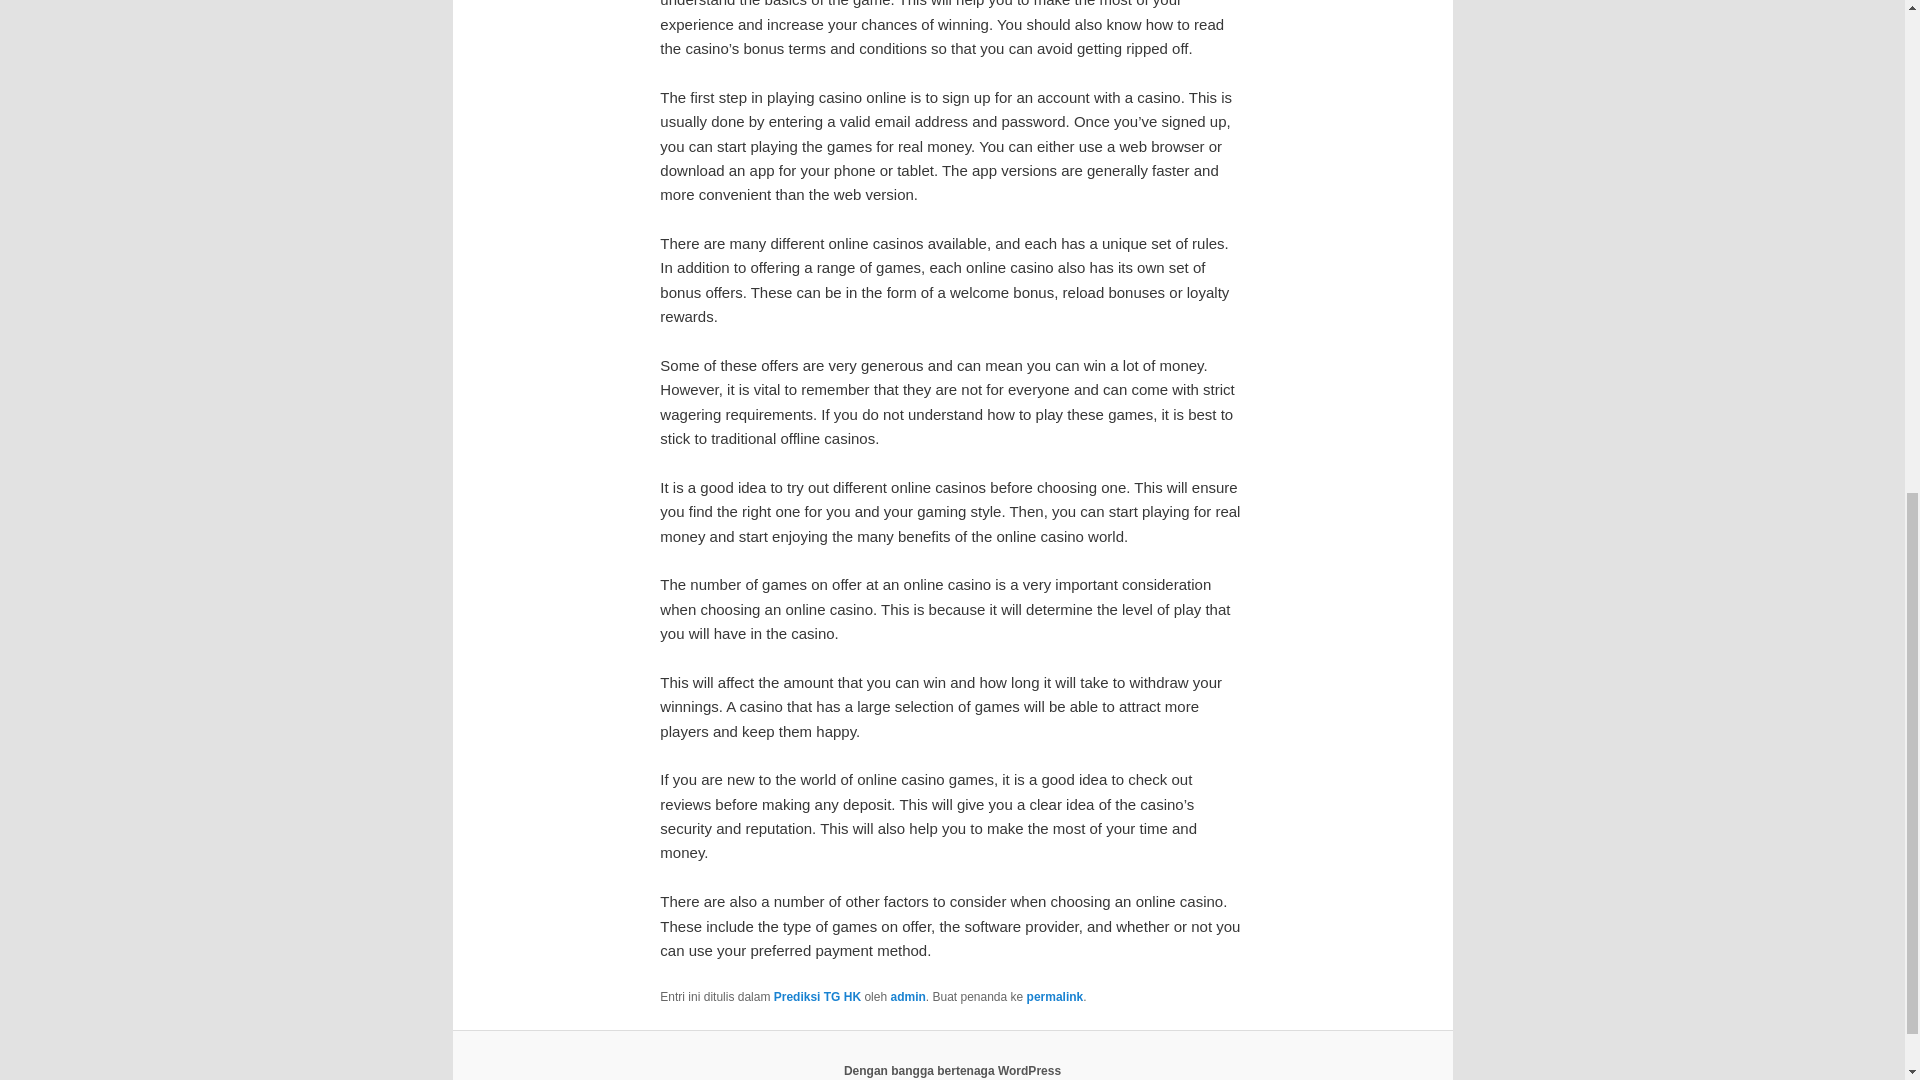  Describe the element at coordinates (1056, 997) in the screenshot. I see `Permalink untuk How to Play Casino Online` at that location.